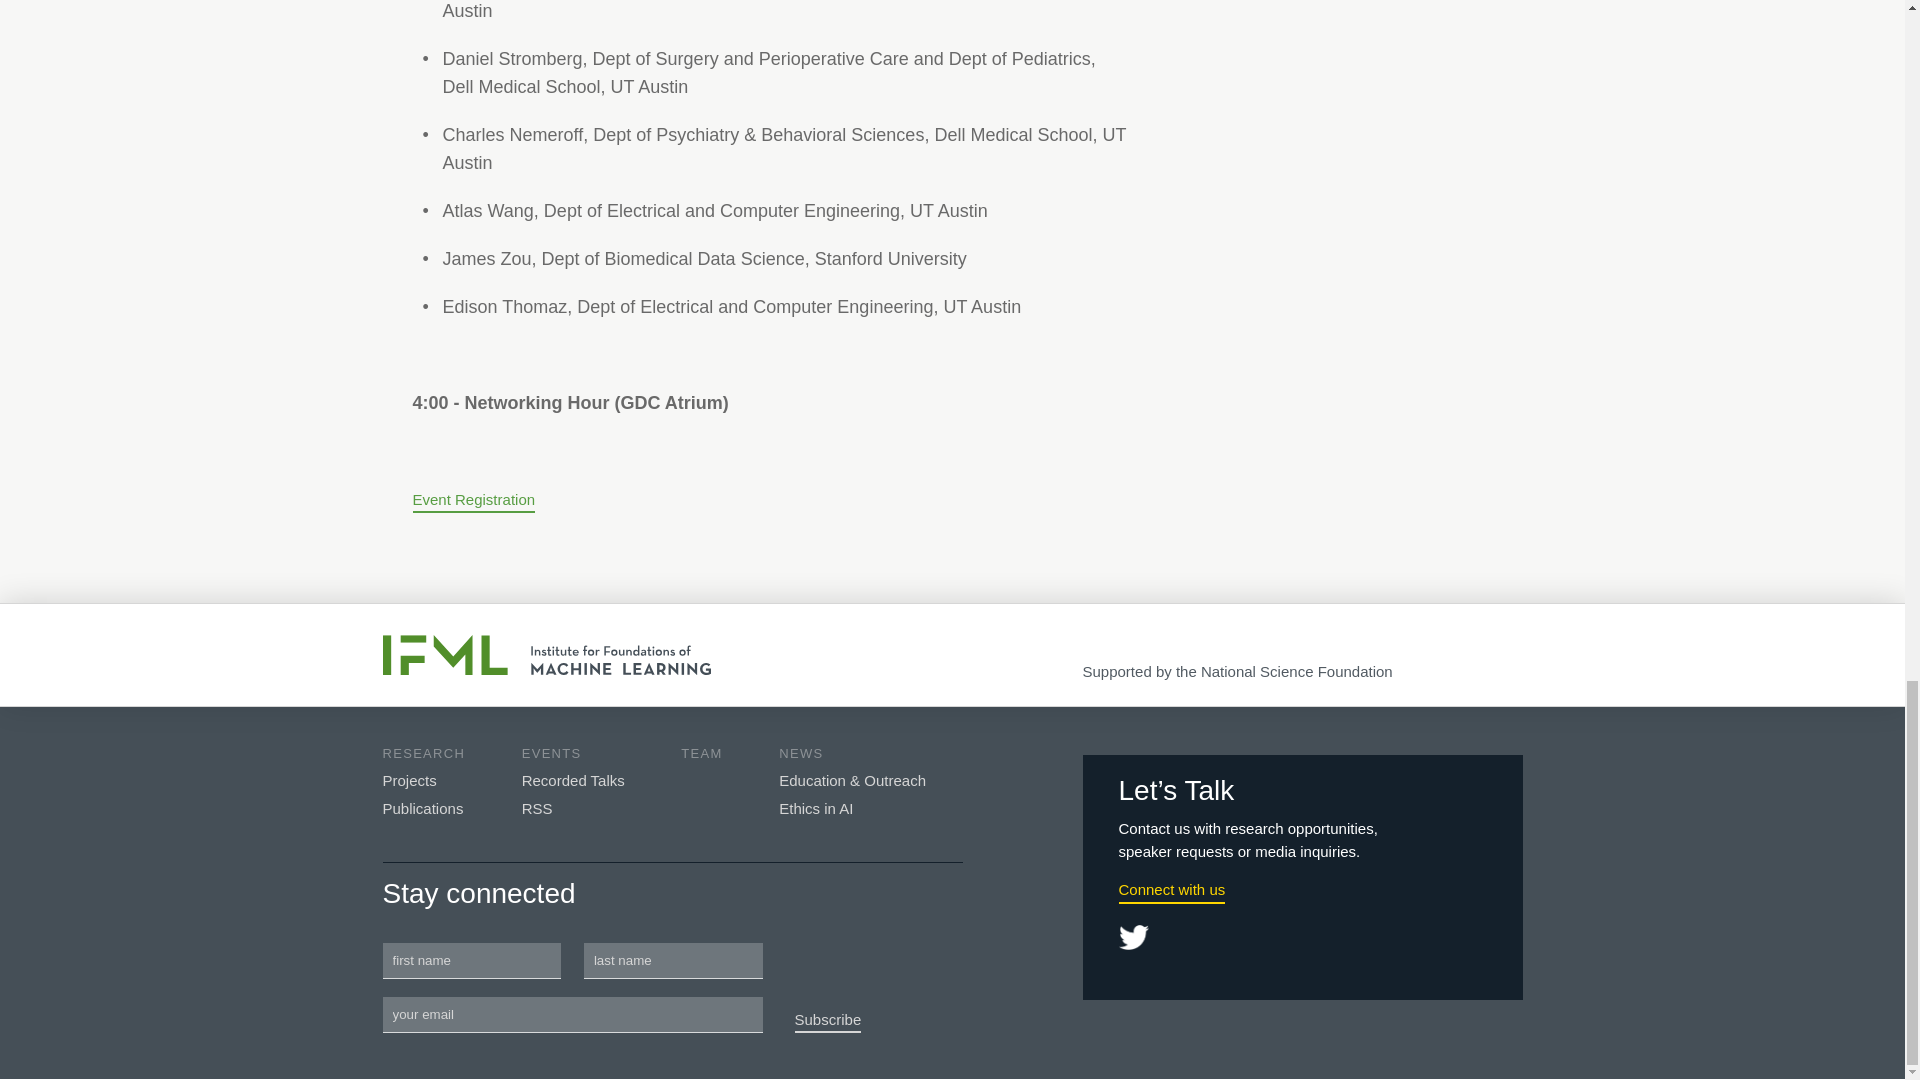 The image size is (1920, 1080). I want to click on RESEARCH, so click(423, 754).